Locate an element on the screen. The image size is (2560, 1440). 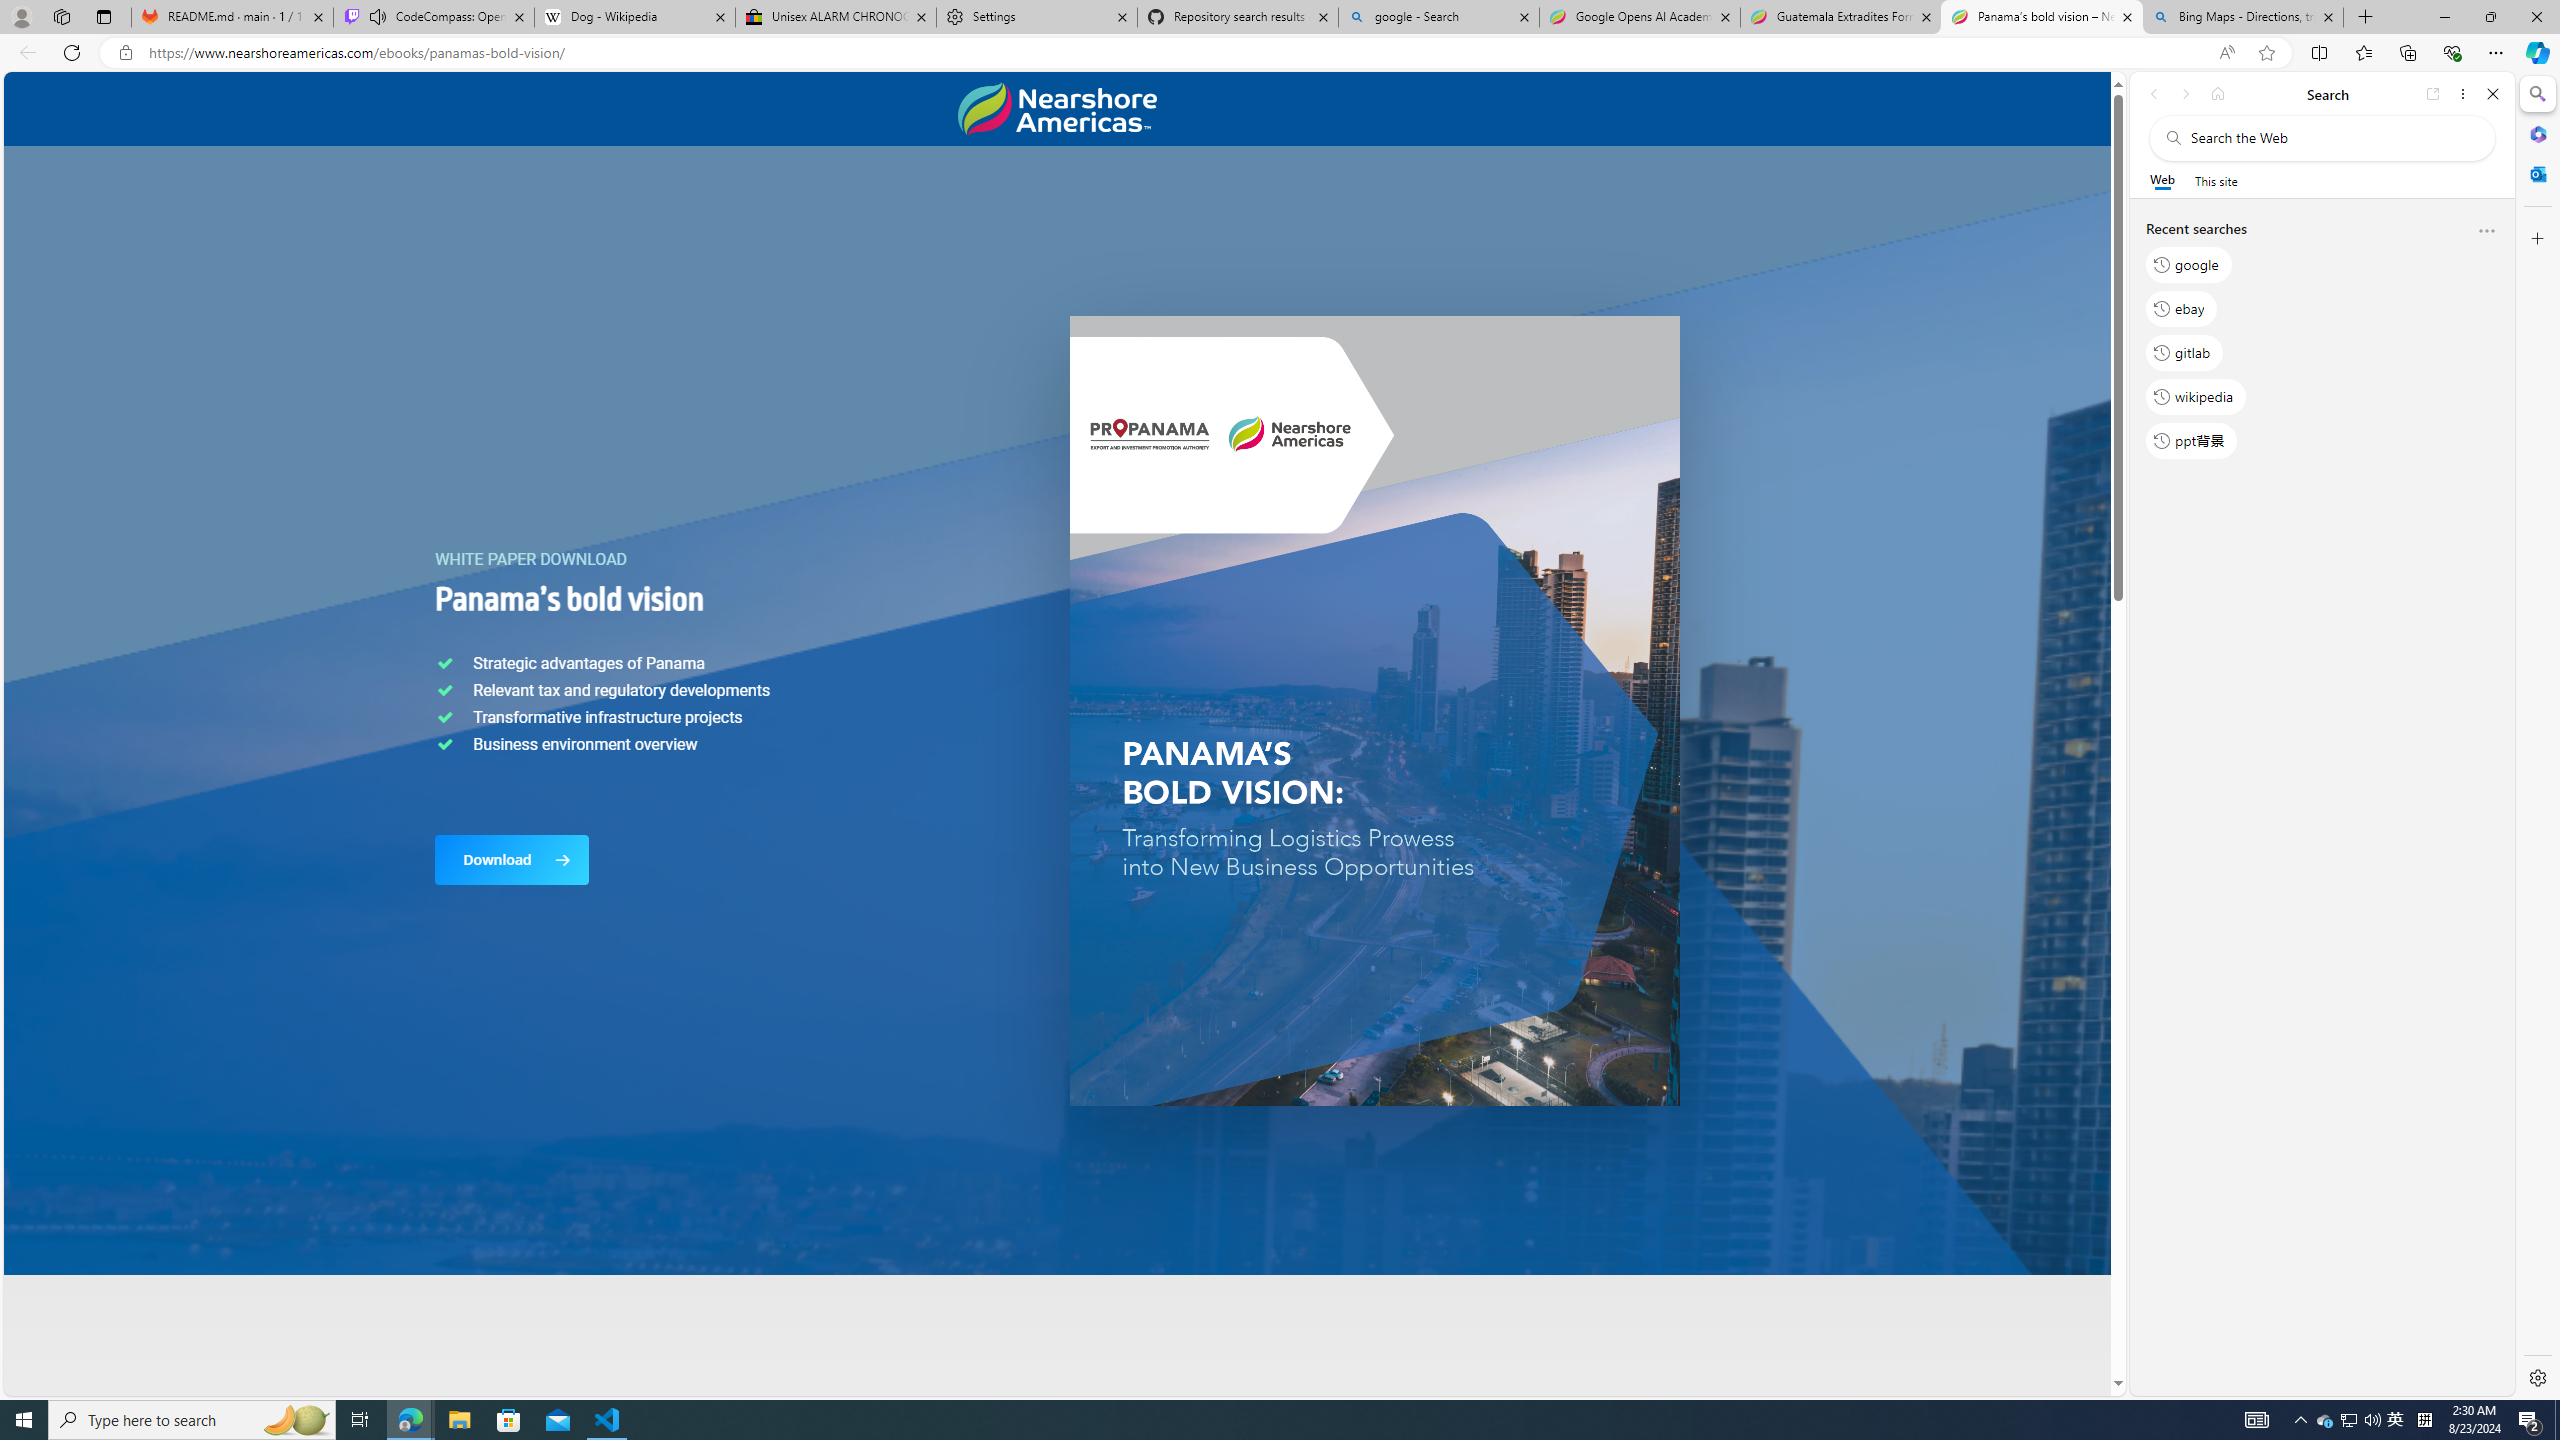
Search is located at coordinates (2536, 94).